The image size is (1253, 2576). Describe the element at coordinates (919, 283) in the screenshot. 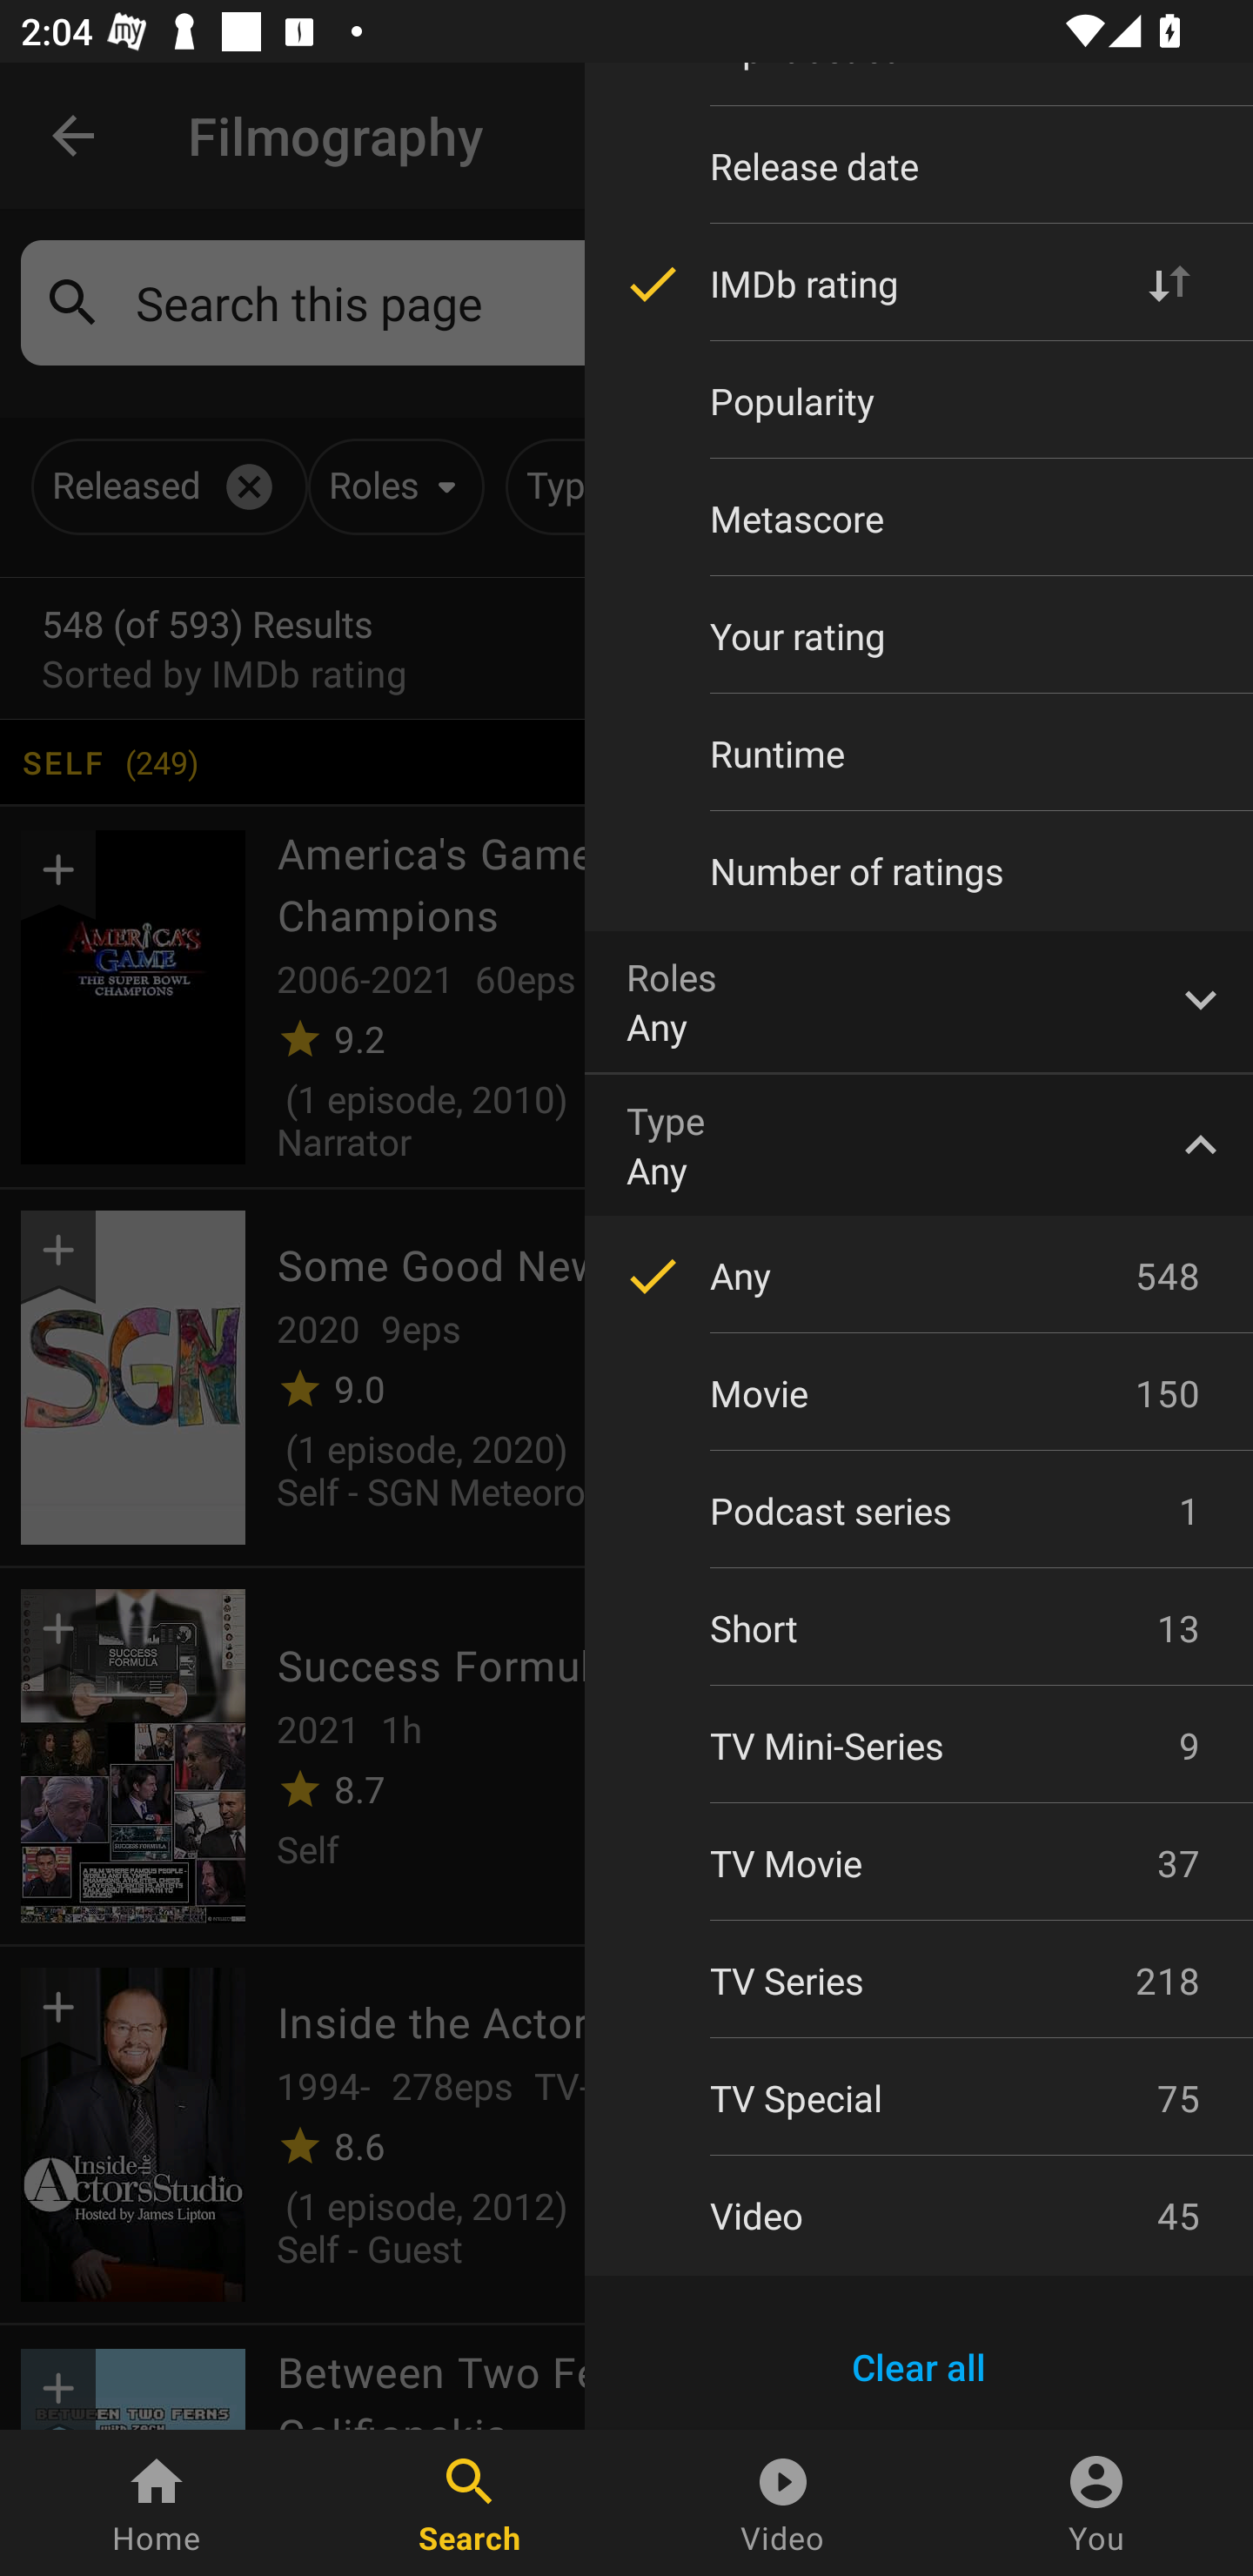

I see `IMDb rating` at that location.